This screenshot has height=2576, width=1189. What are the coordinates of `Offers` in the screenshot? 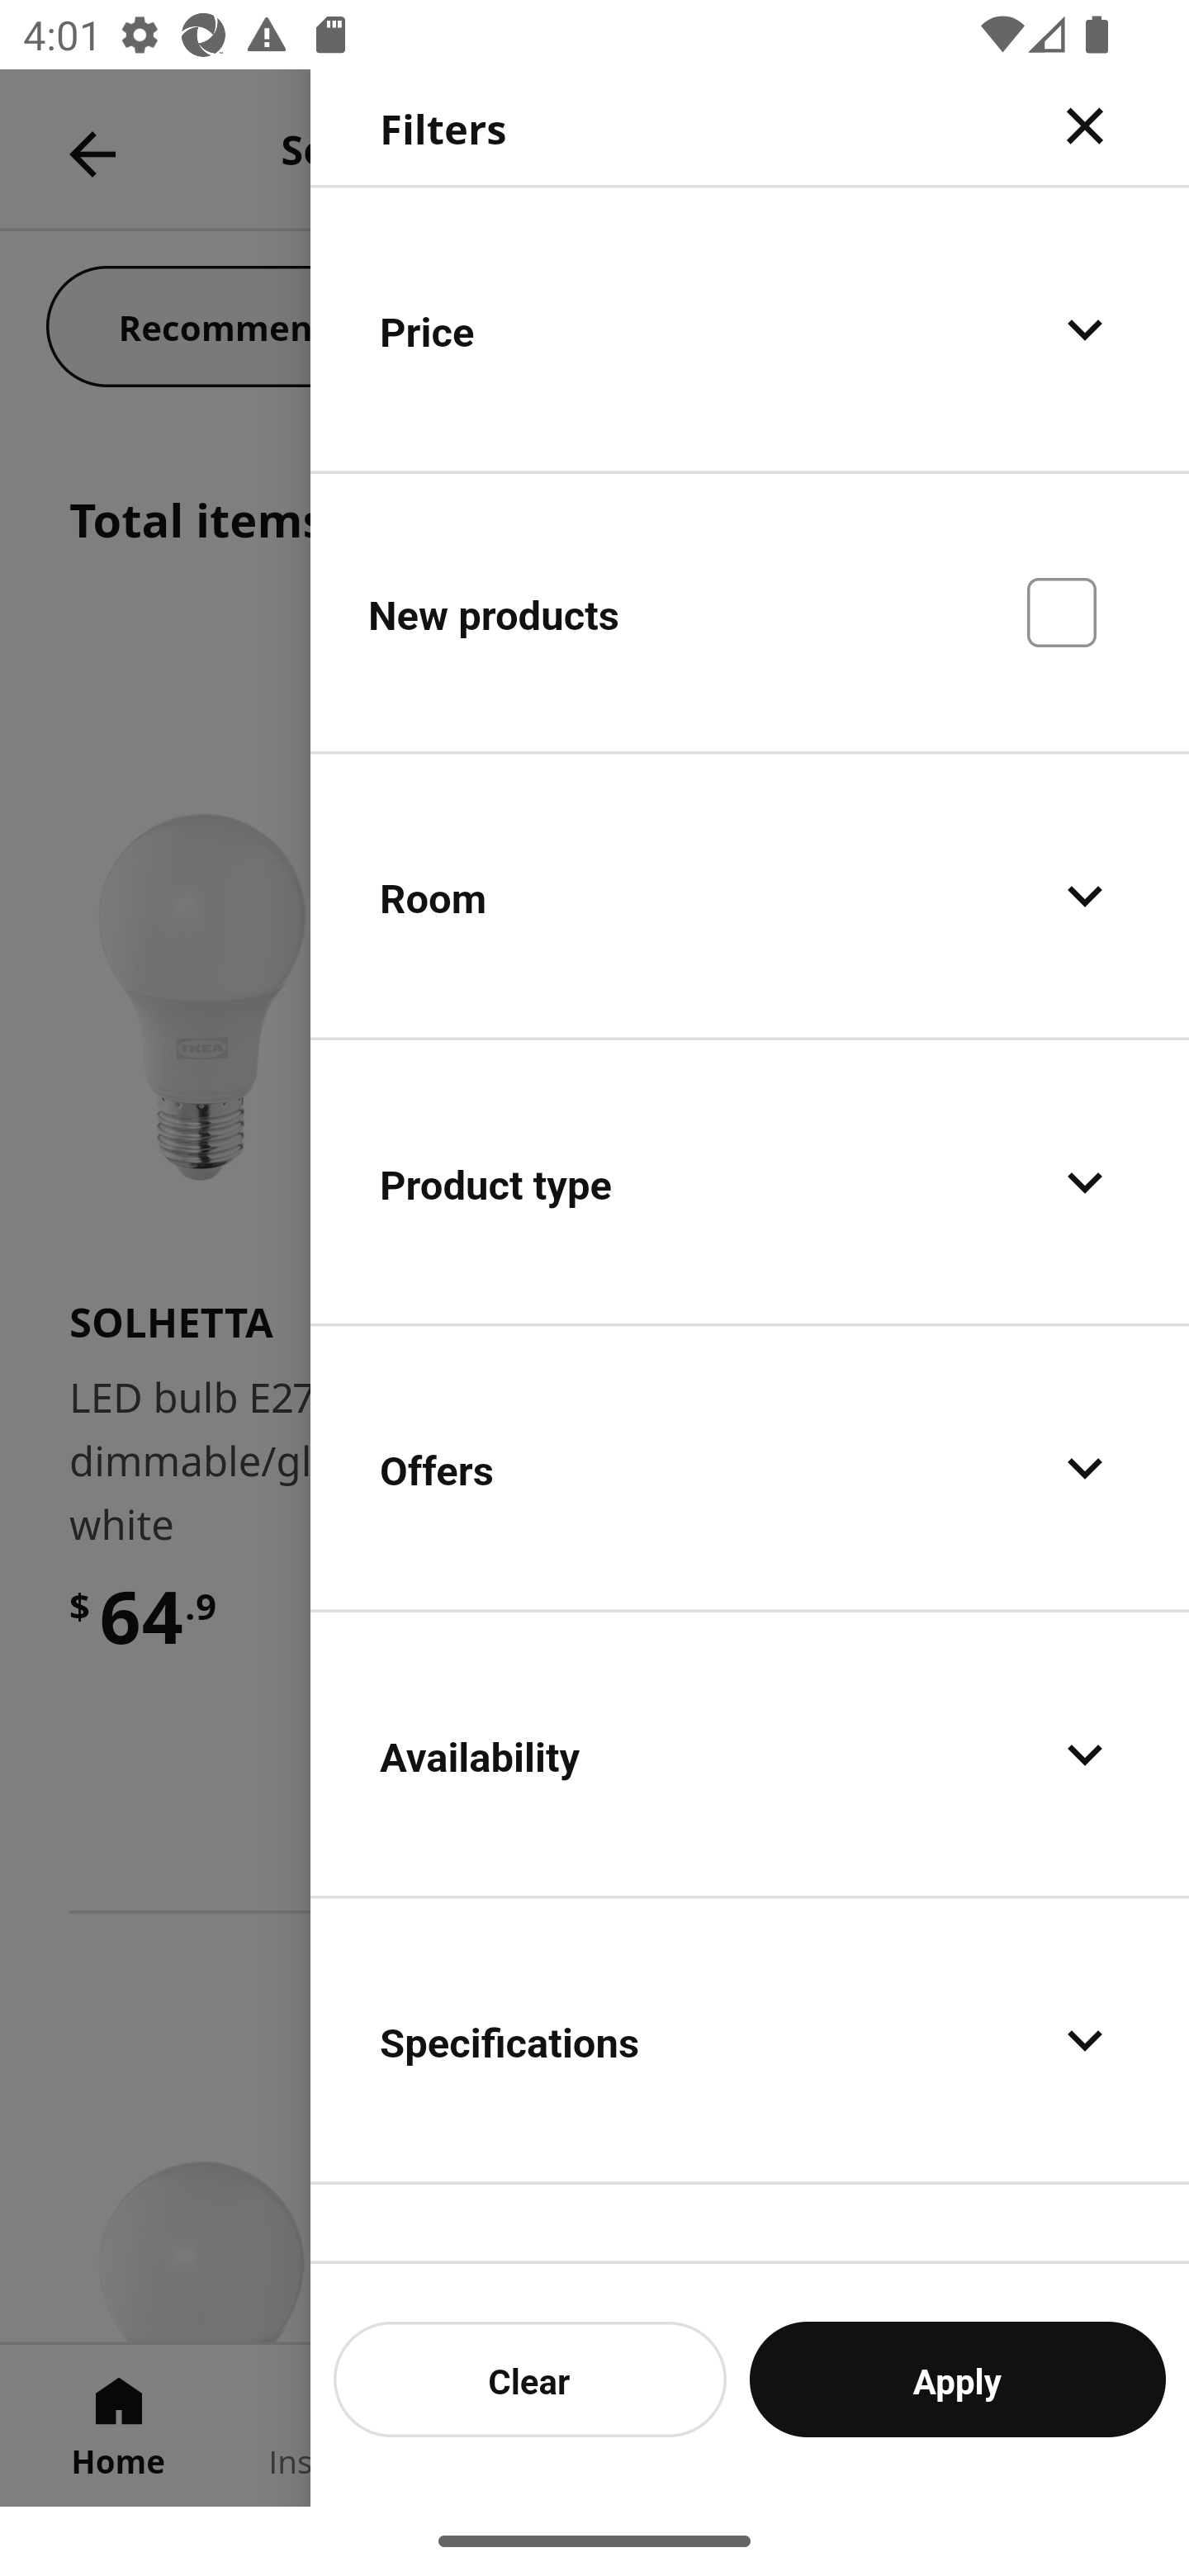 It's located at (750, 1468).